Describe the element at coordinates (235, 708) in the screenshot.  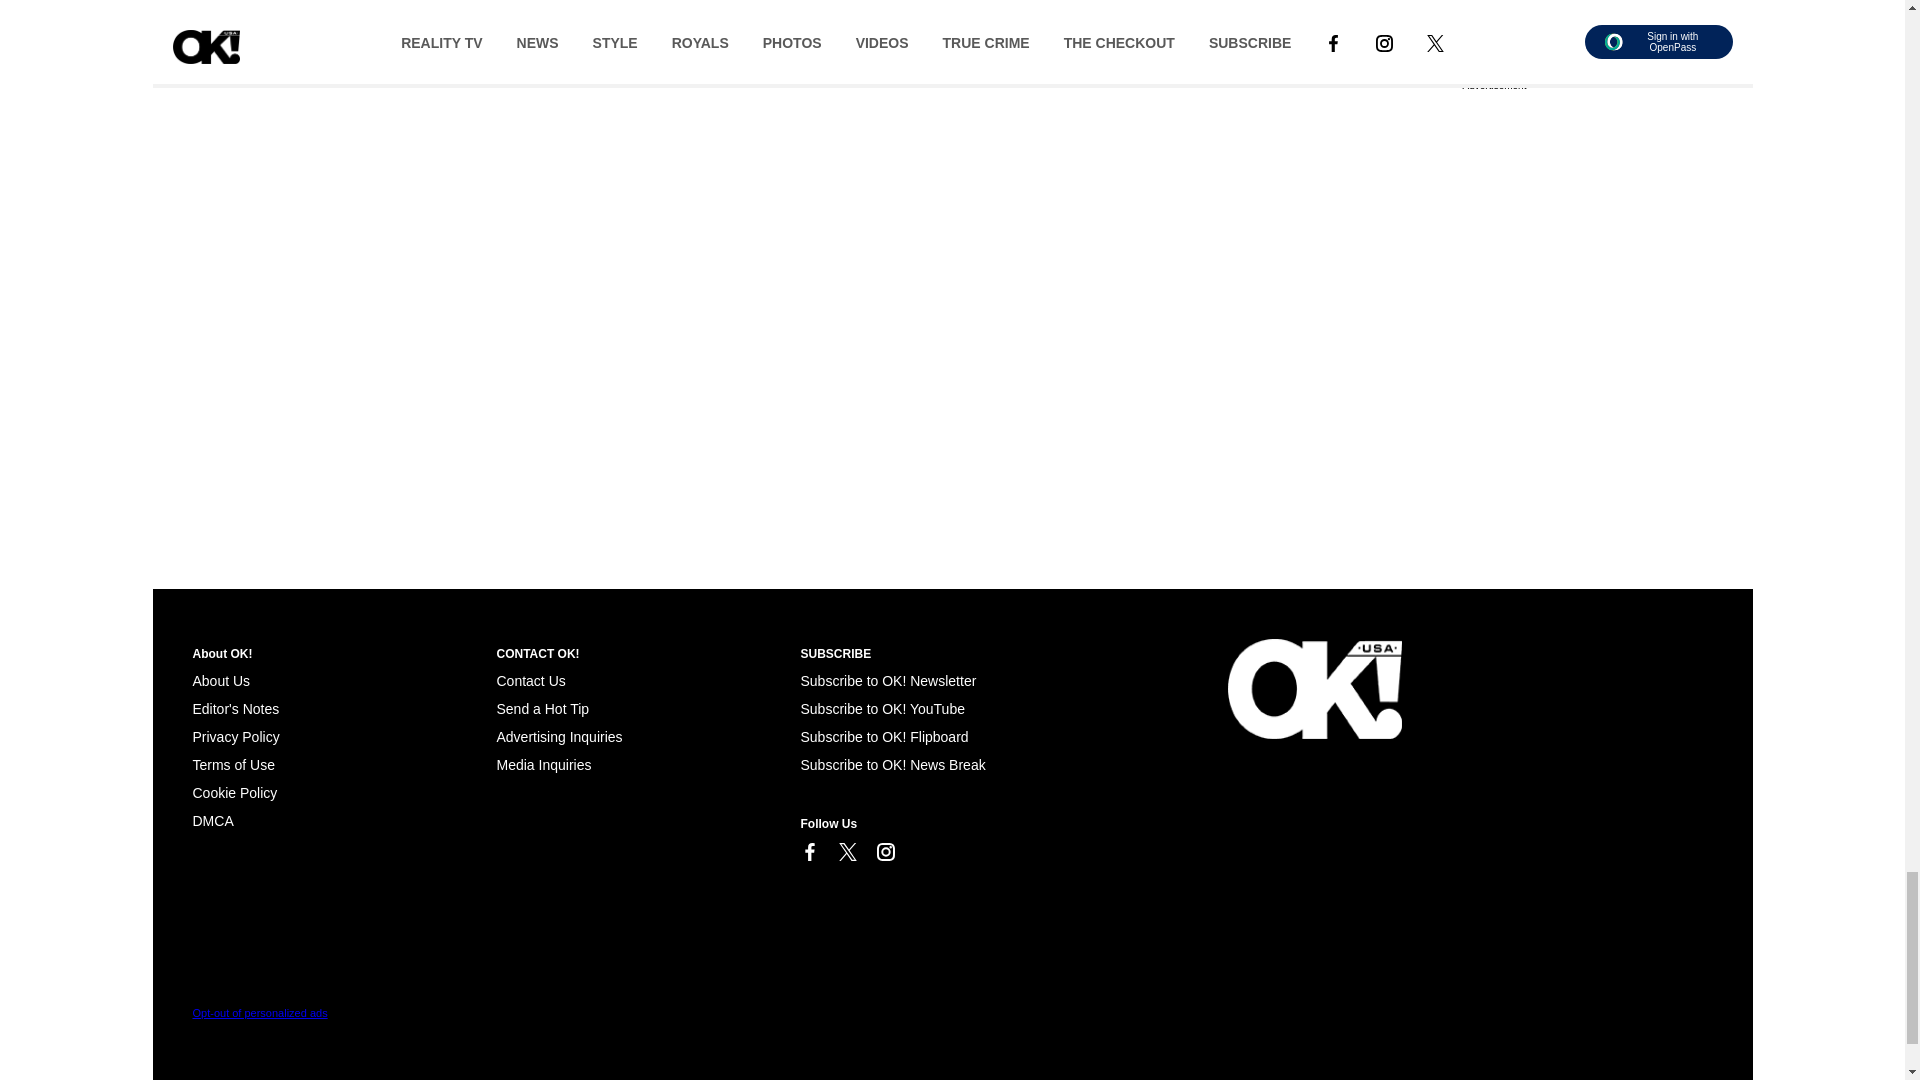
I see `Editor's Notes` at that location.